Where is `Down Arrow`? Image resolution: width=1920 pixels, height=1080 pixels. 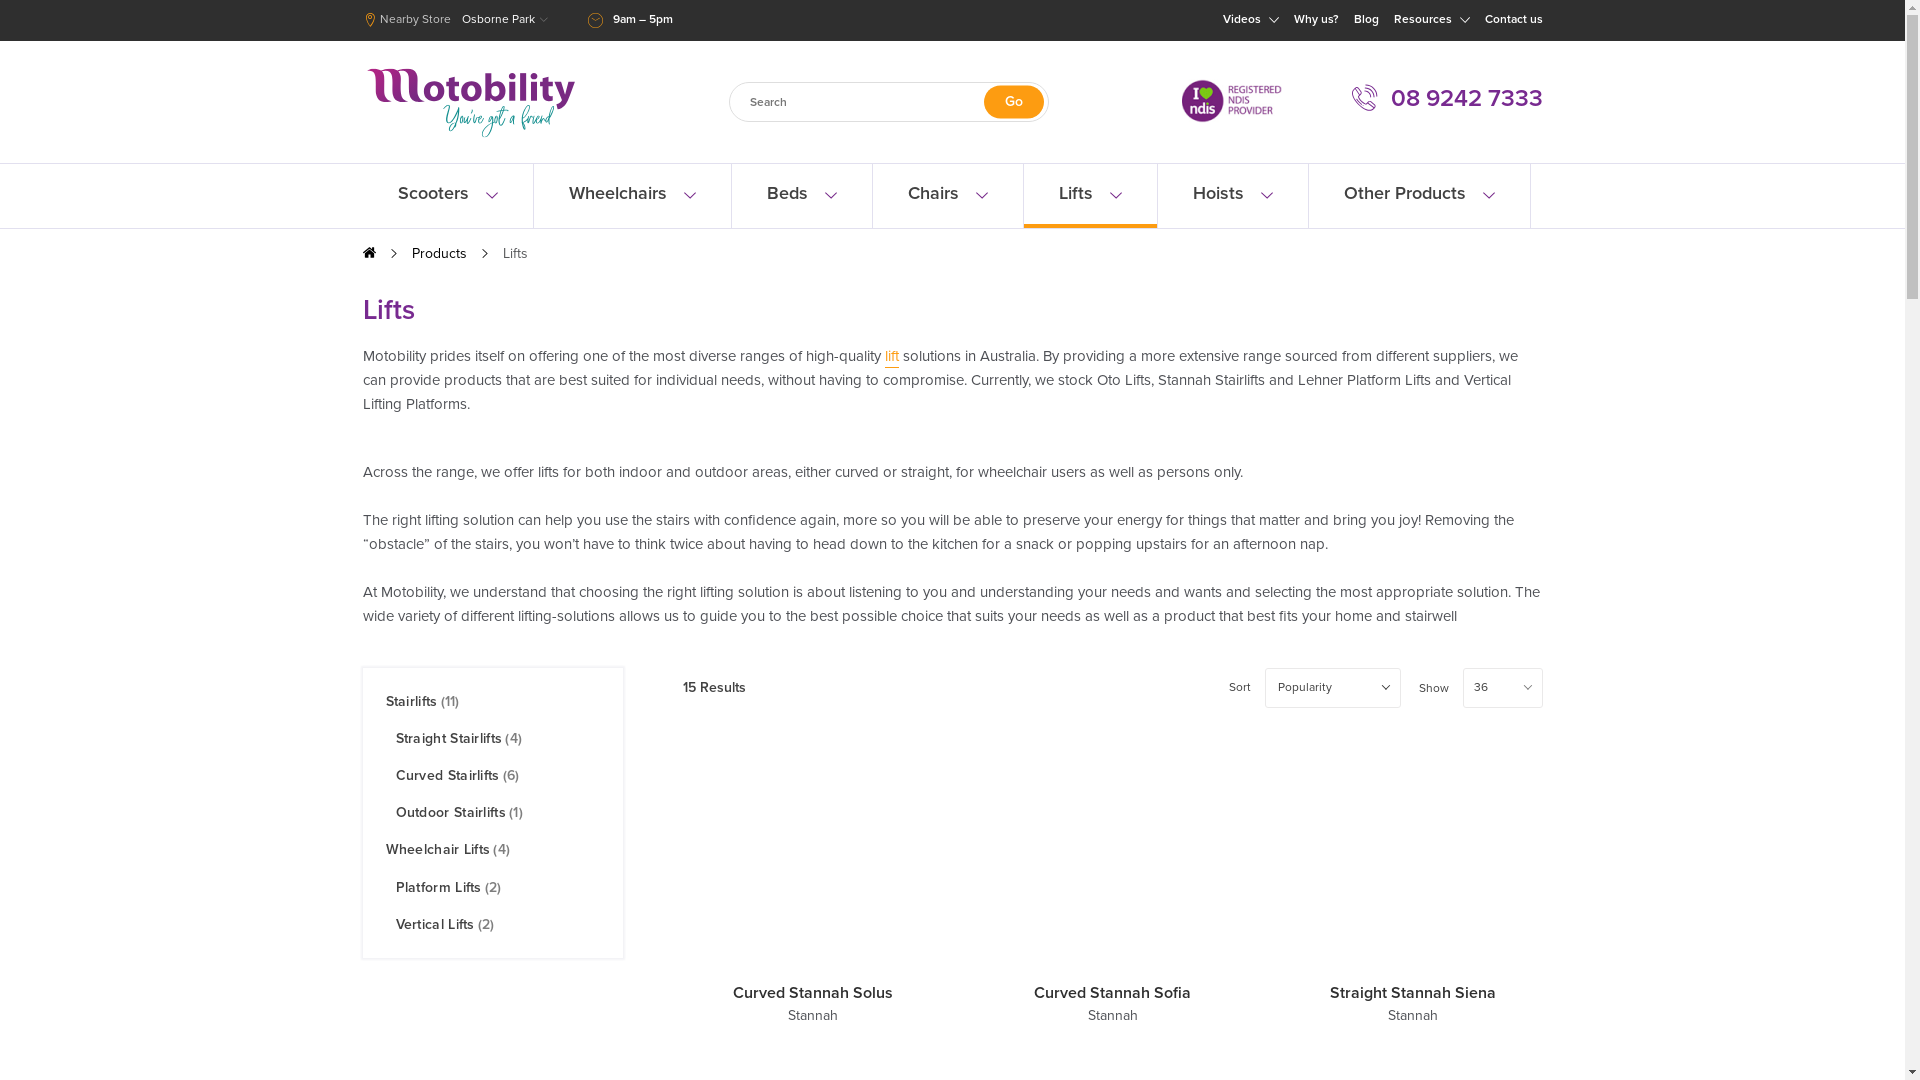
Down Arrow is located at coordinates (830, 232).